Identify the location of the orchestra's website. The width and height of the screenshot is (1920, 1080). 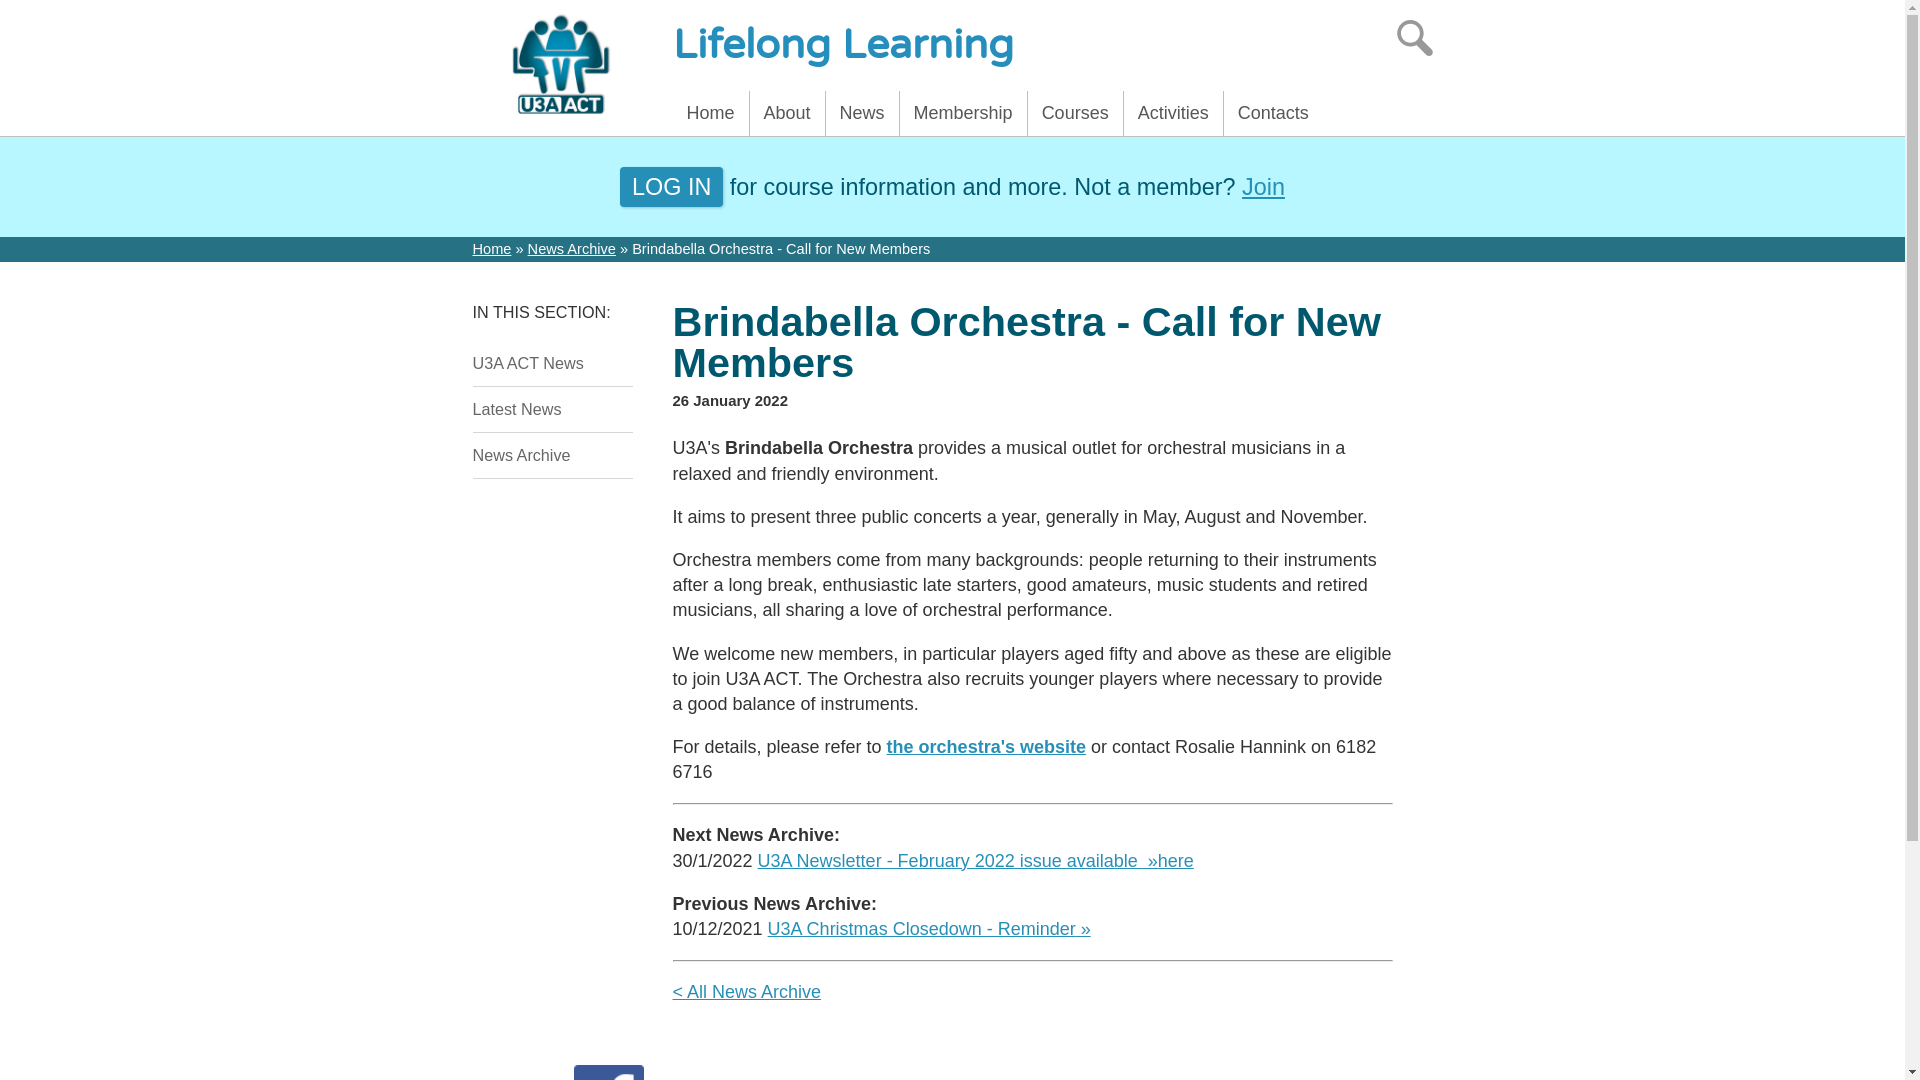
(986, 747).